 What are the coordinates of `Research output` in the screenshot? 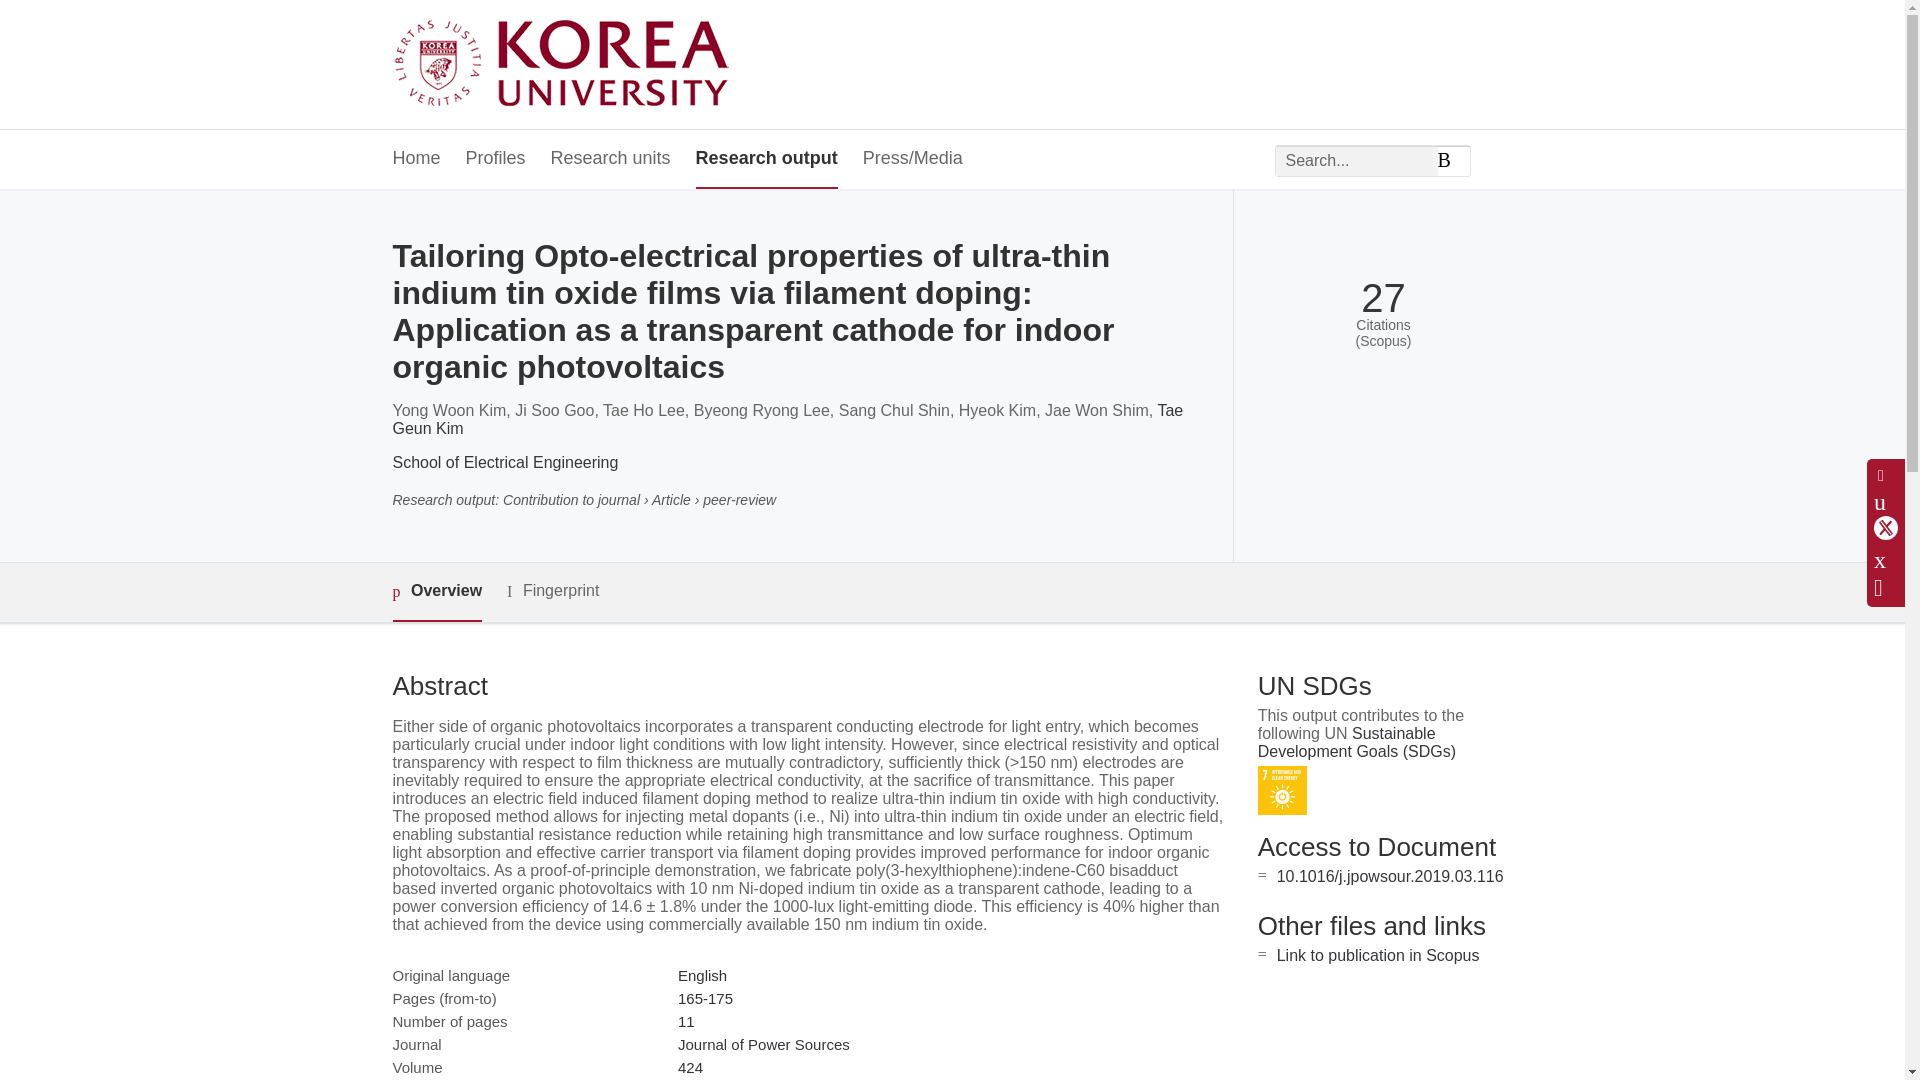 It's located at (766, 159).